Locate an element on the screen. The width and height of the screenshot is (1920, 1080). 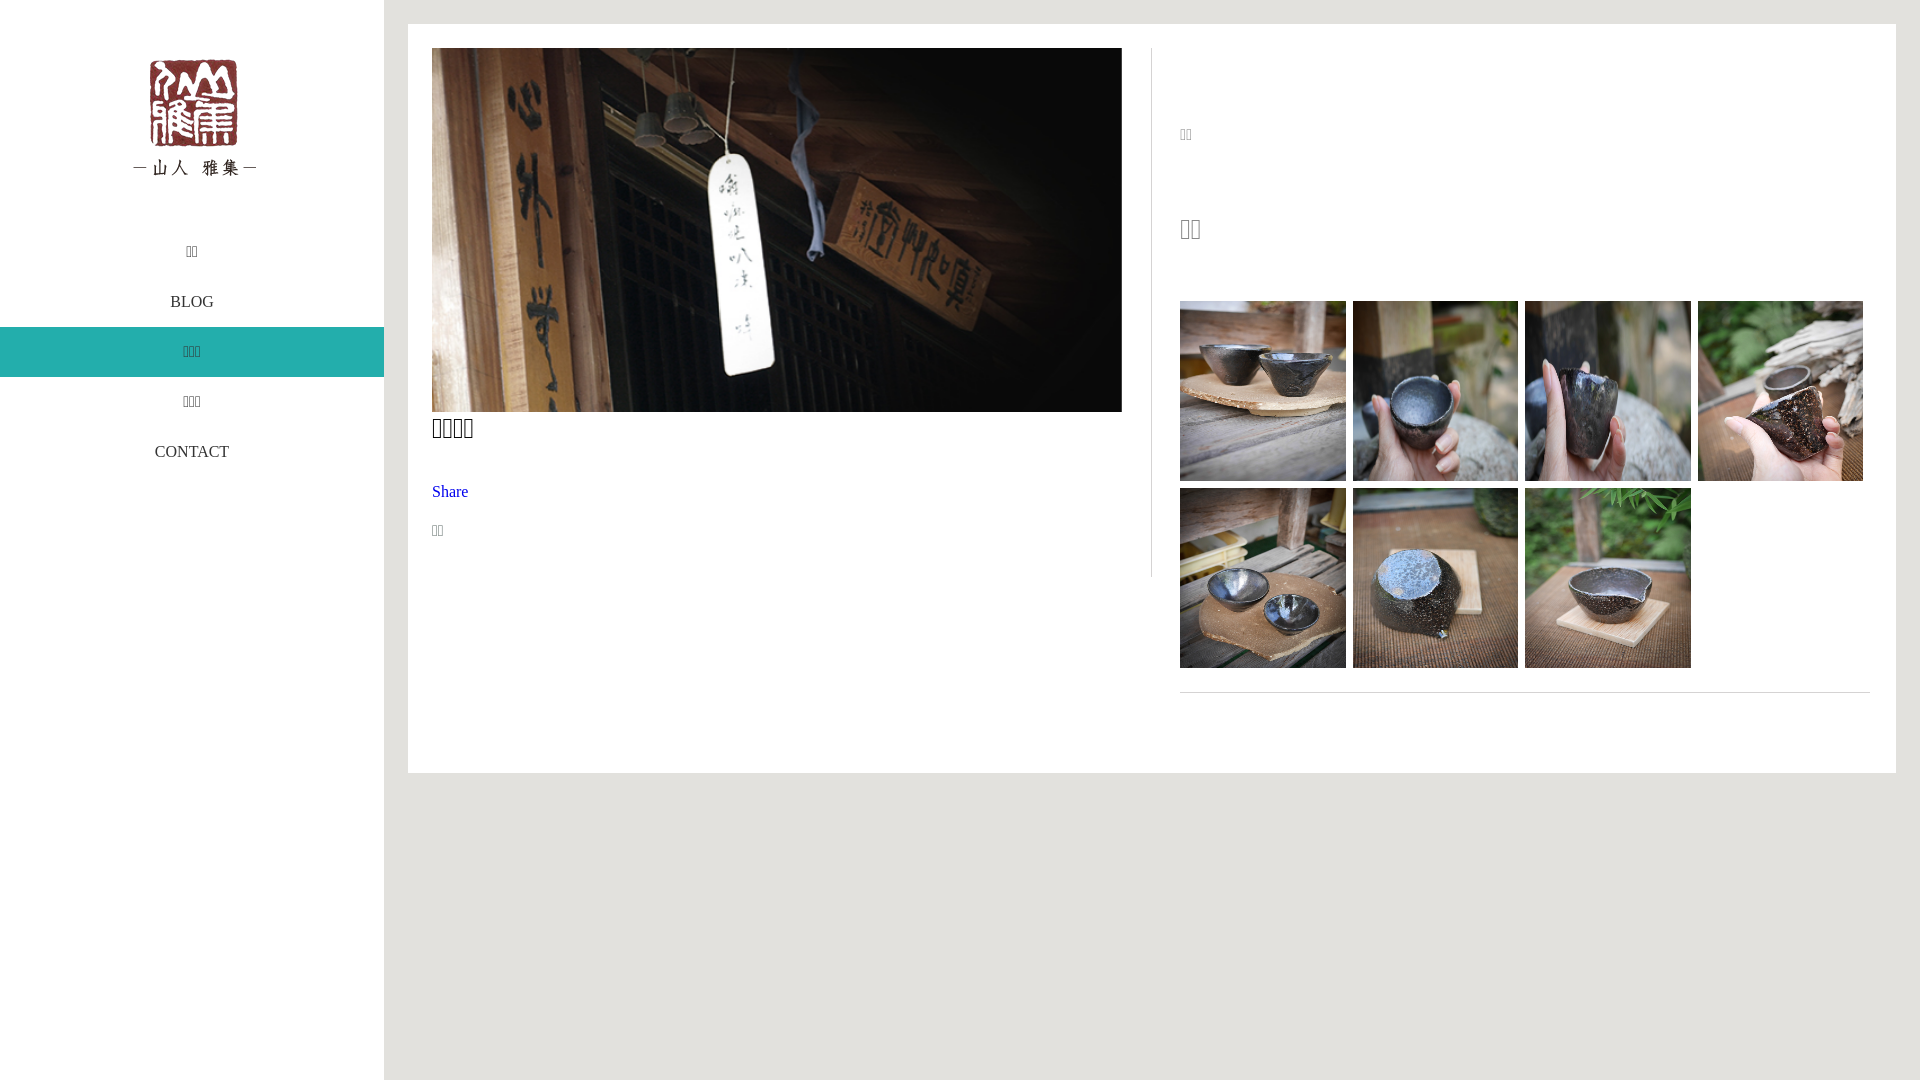
CONTACT is located at coordinates (192, 452).